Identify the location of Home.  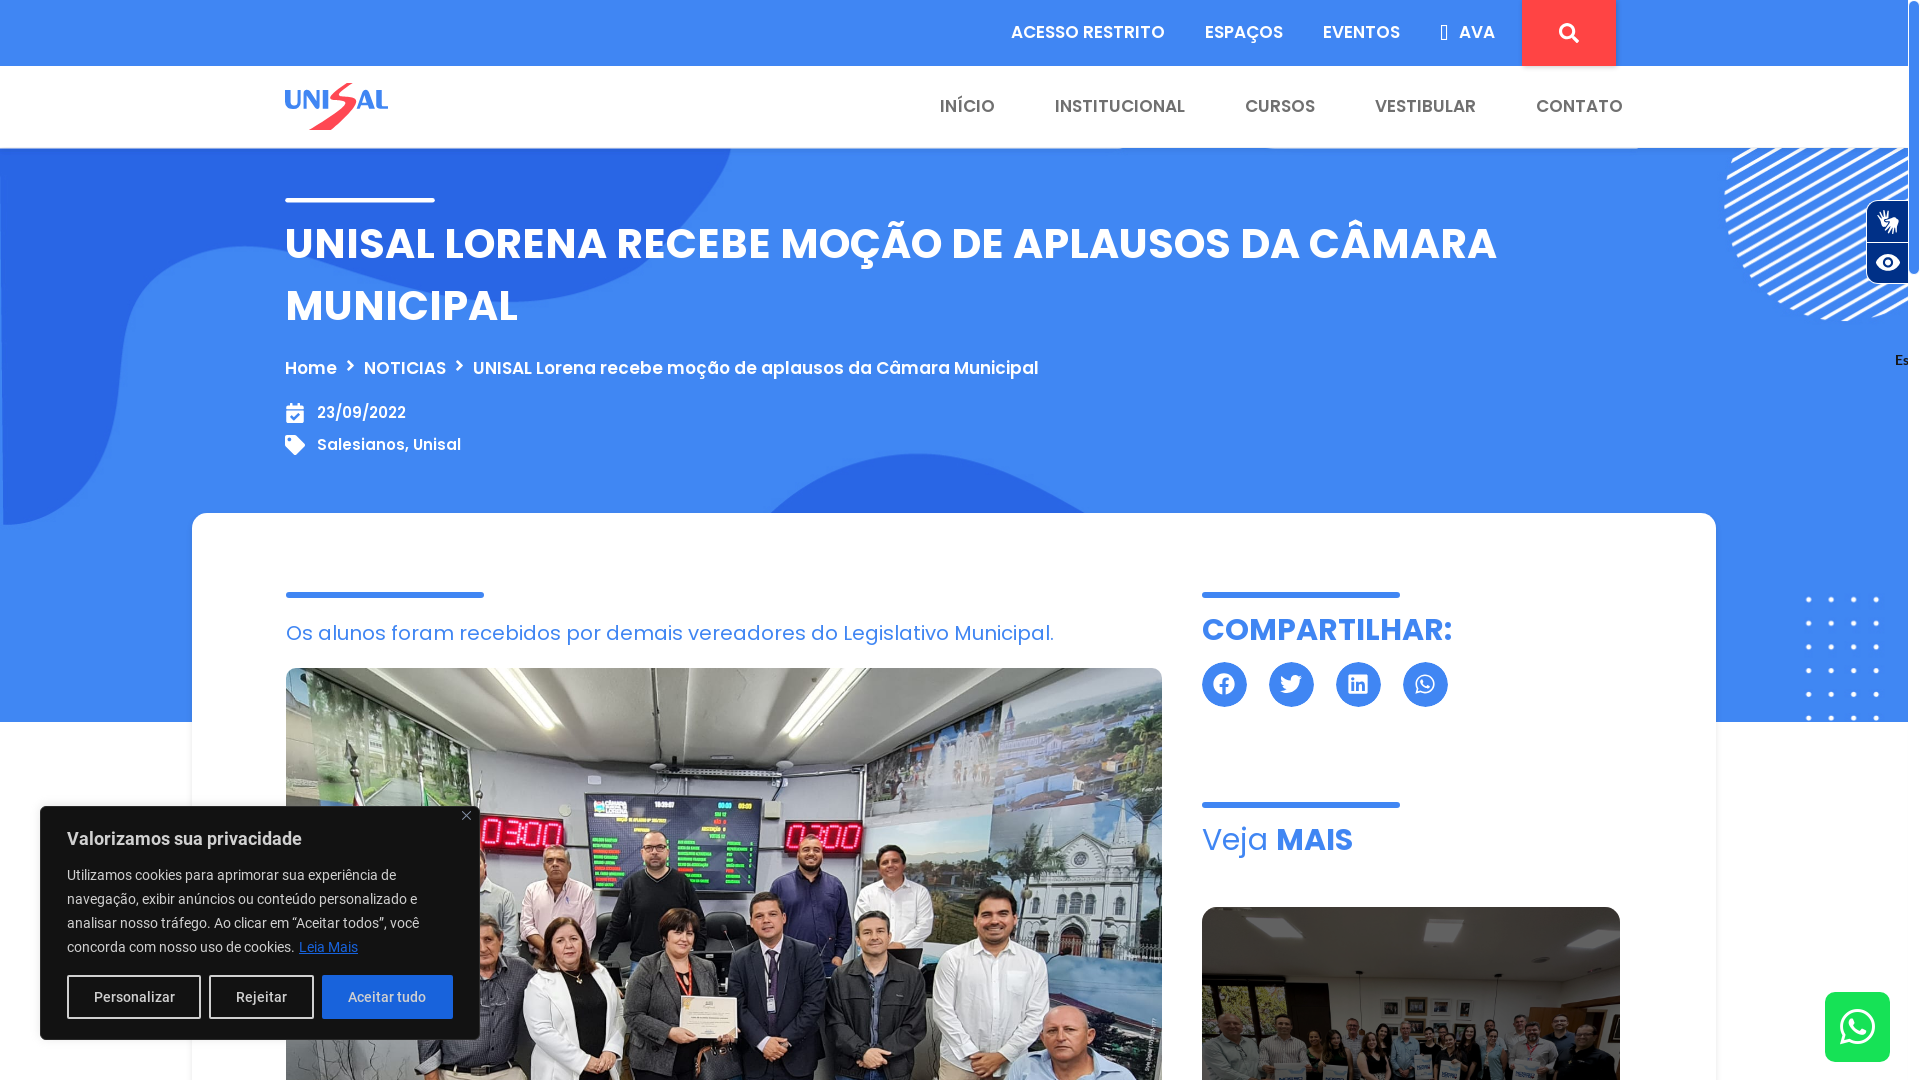
(311, 369).